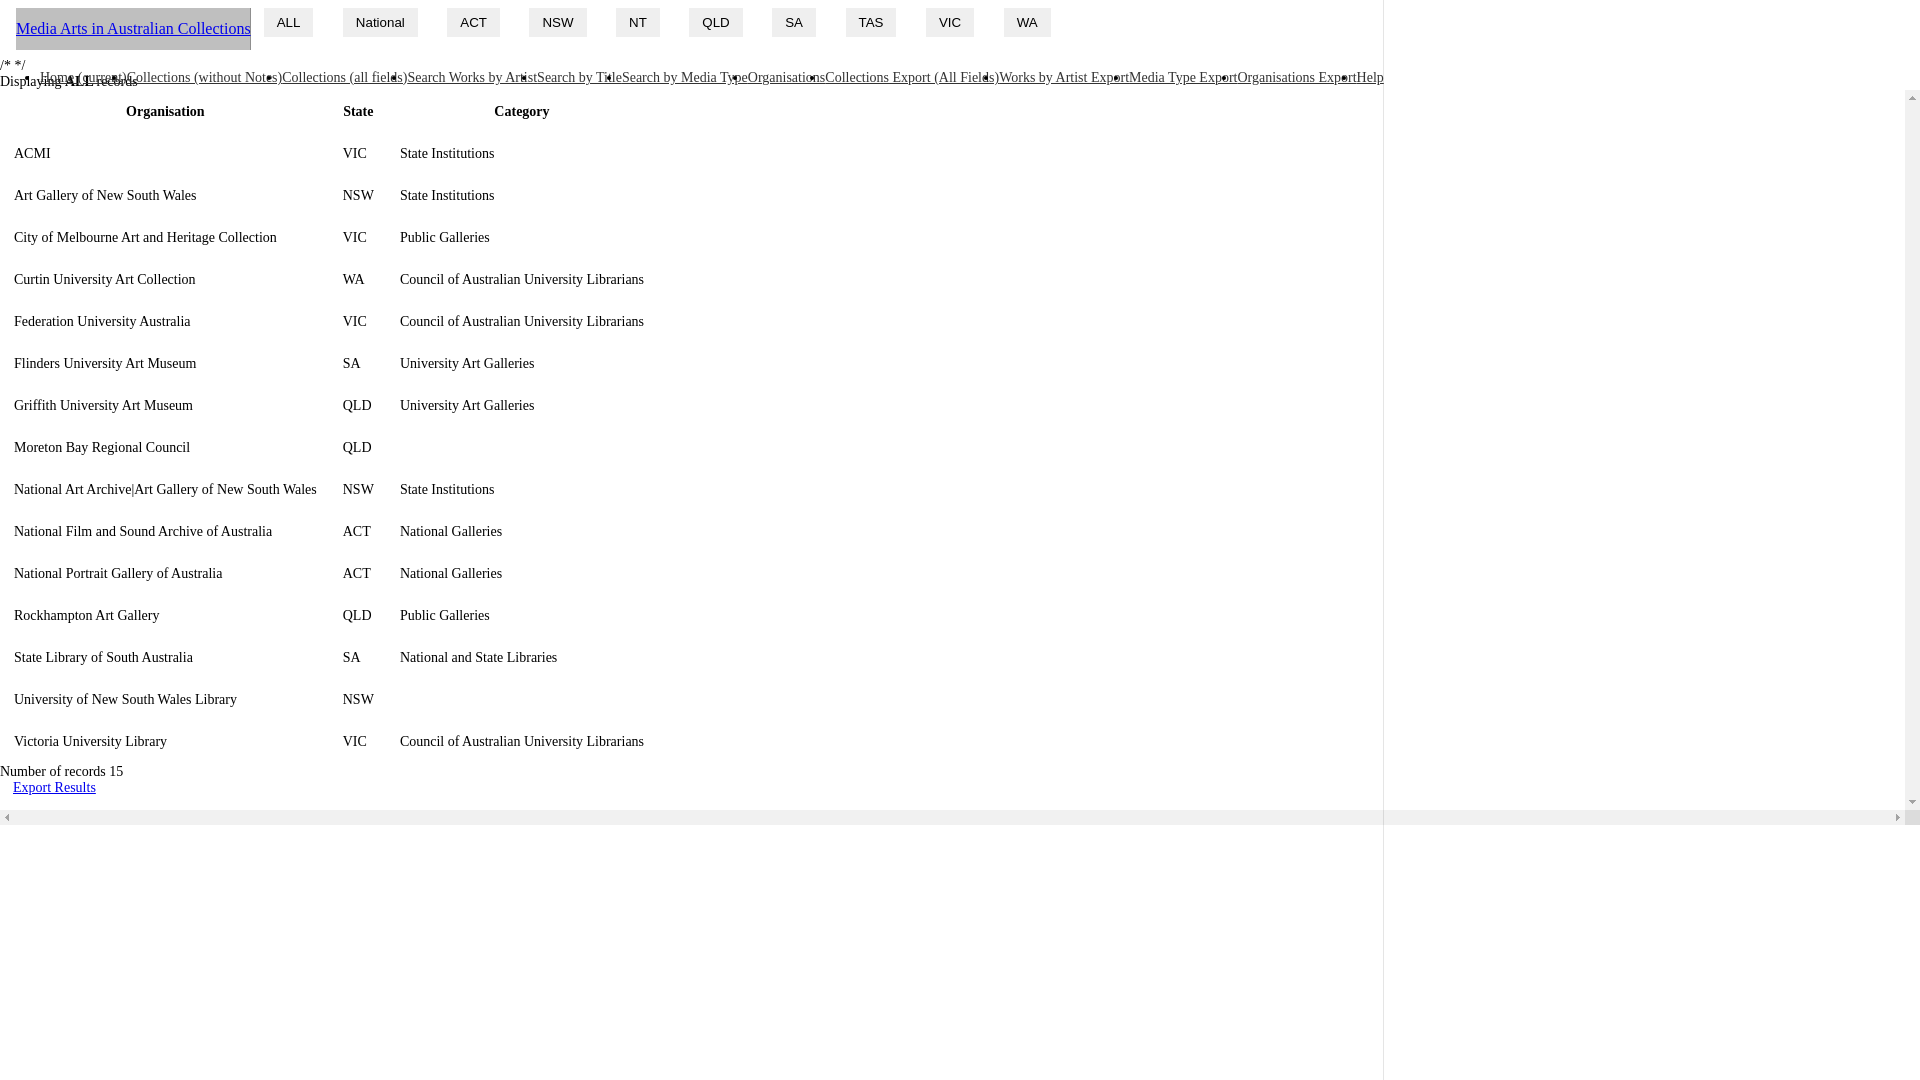 The width and height of the screenshot is (1920, 1080). What do you see at coordinates (787, 78) in the screenshot?
I see `Organisations` at bounding box center [787, 78].